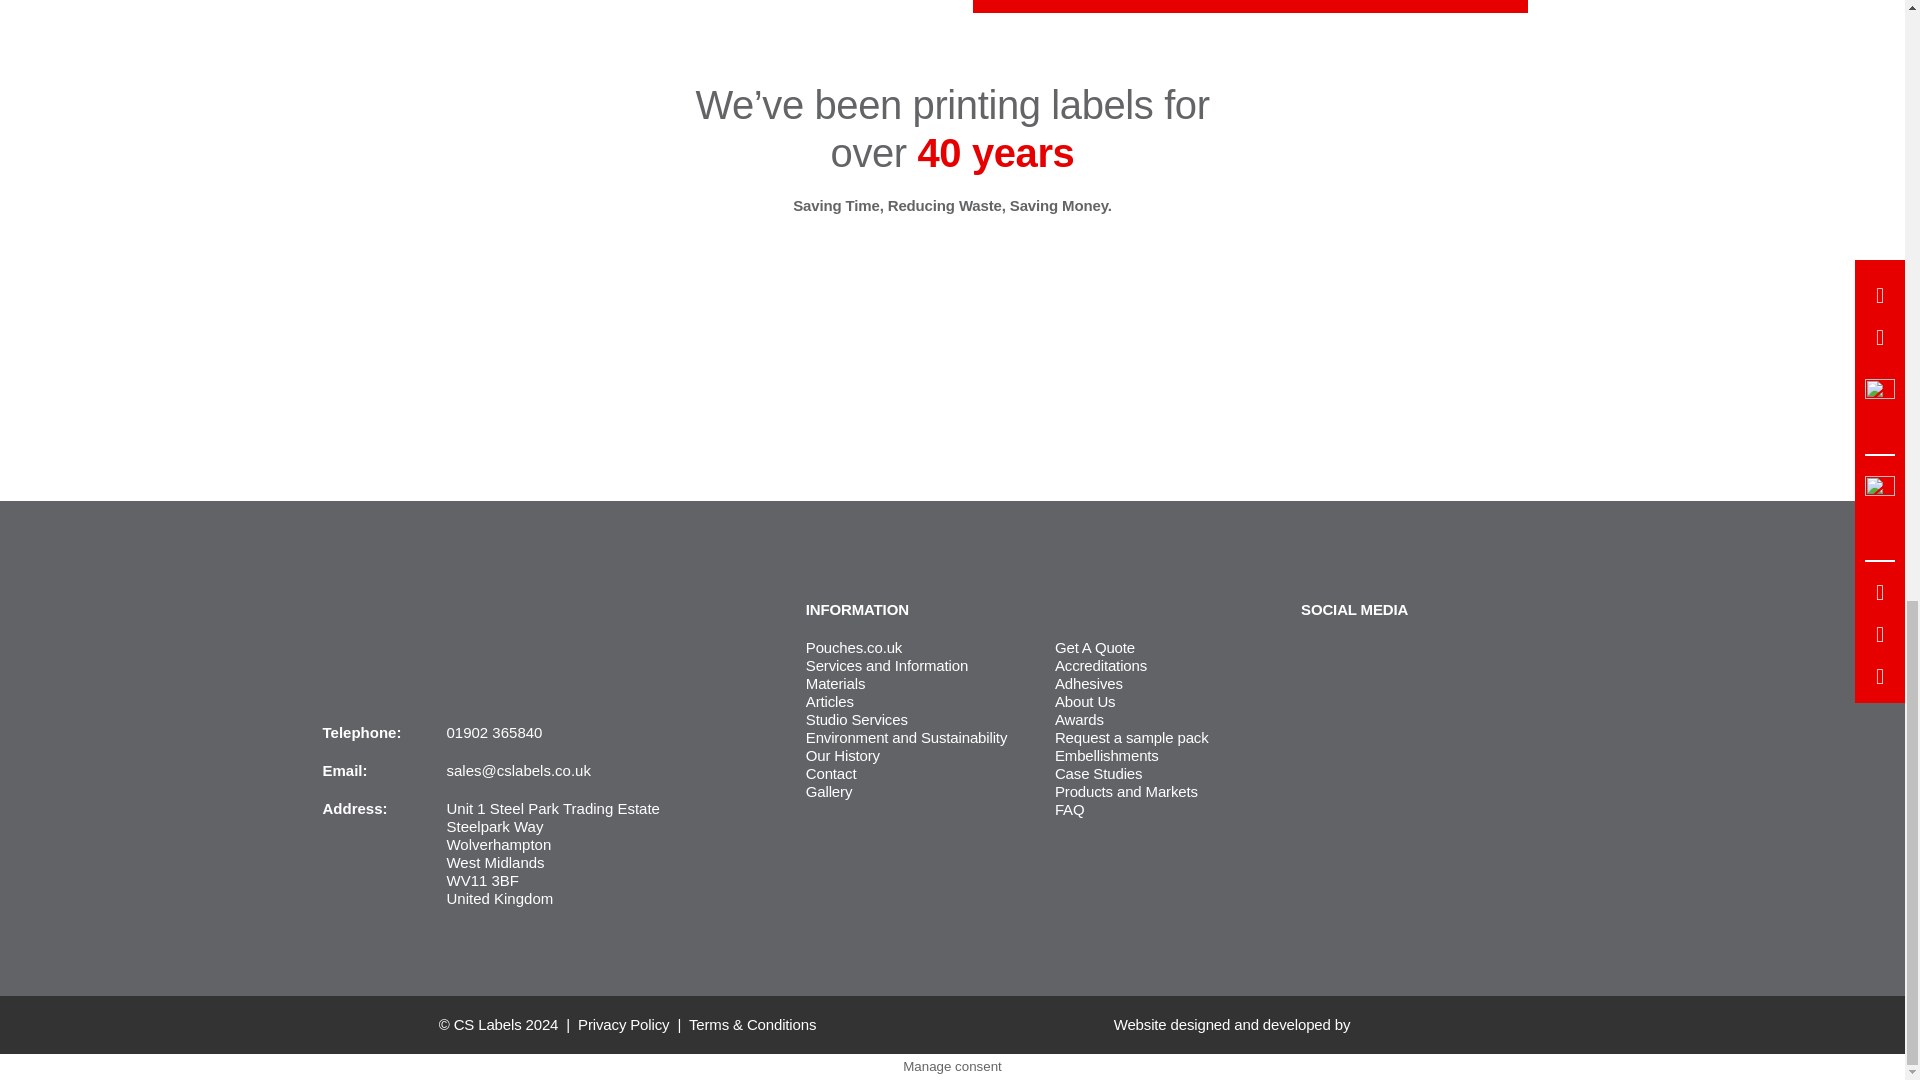 The width and height of the screenshot is (1920, 1080). What do you see at coordinates (830, 701) in the screenshot?
I see `Articles` at bounding box center [830, 701].